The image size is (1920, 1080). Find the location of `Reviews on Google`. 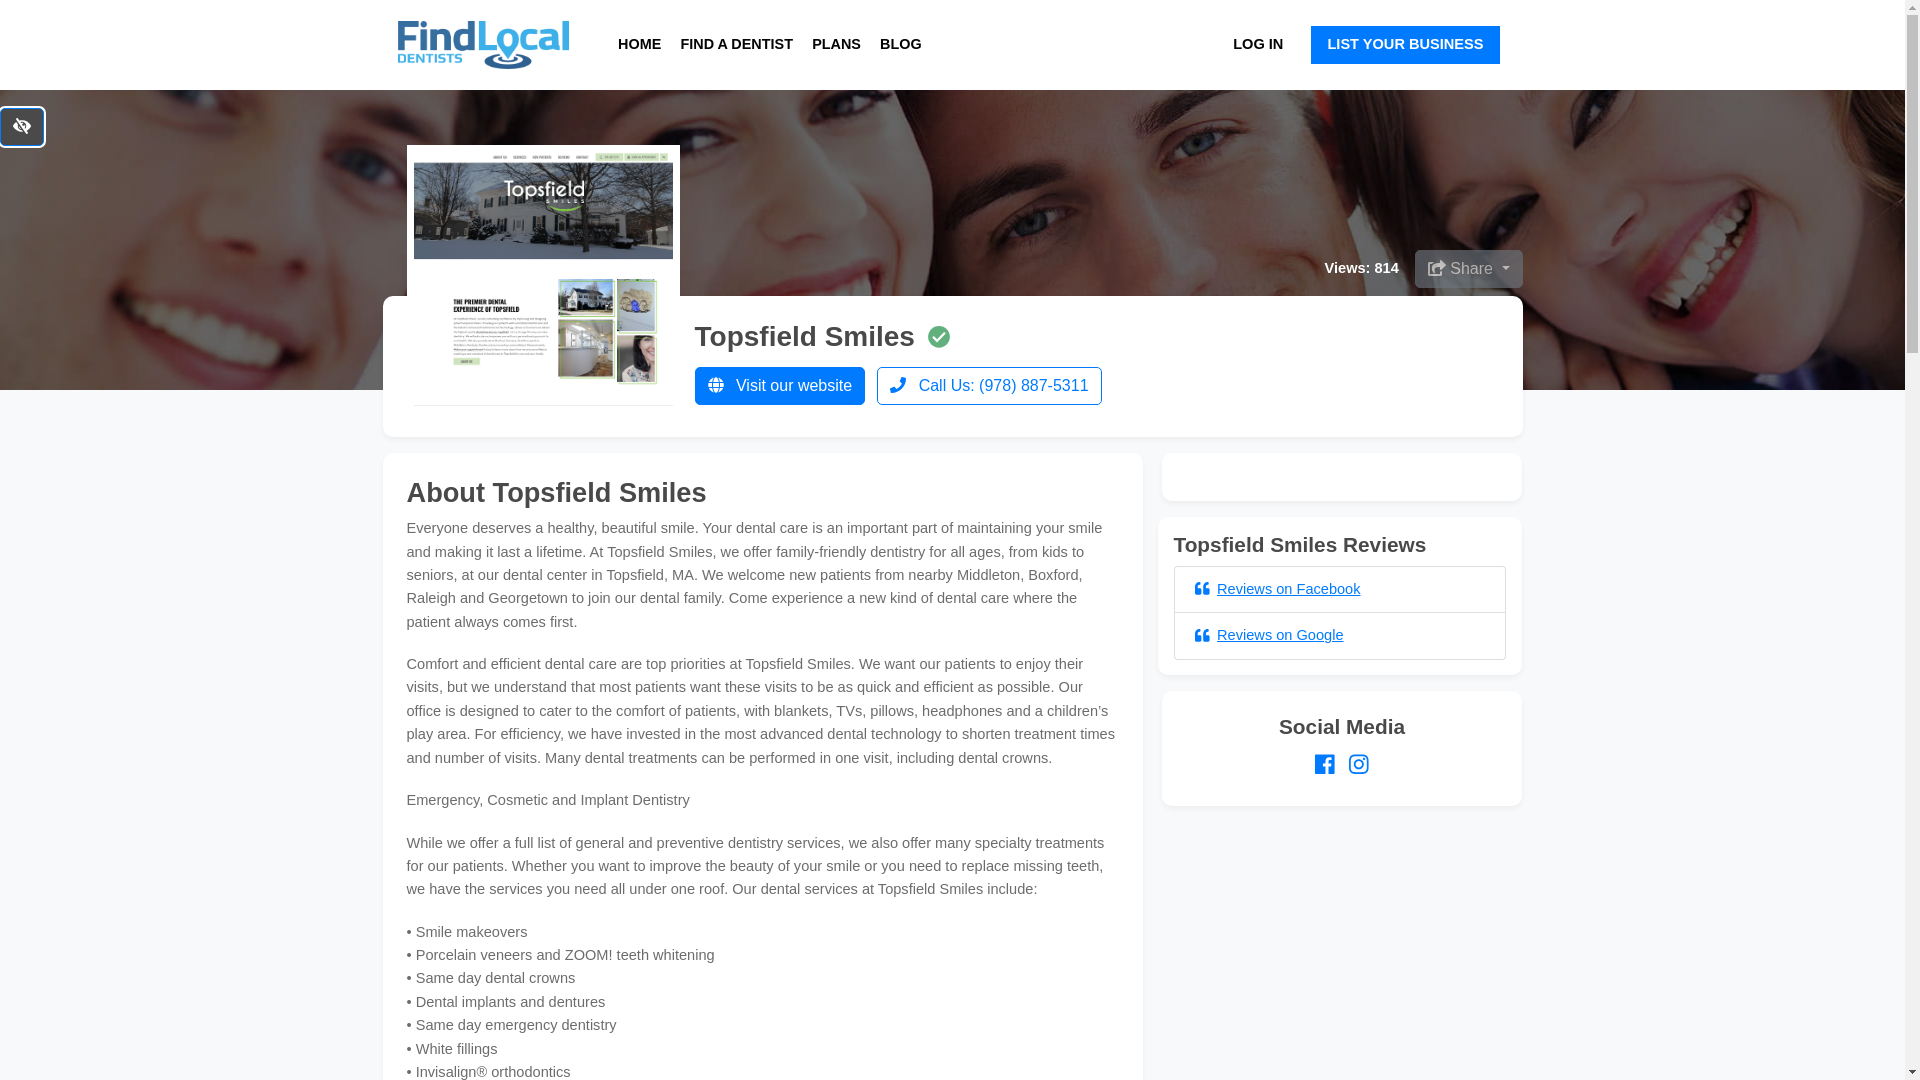

Reviews on Google is located at coordinates (1268, 634).